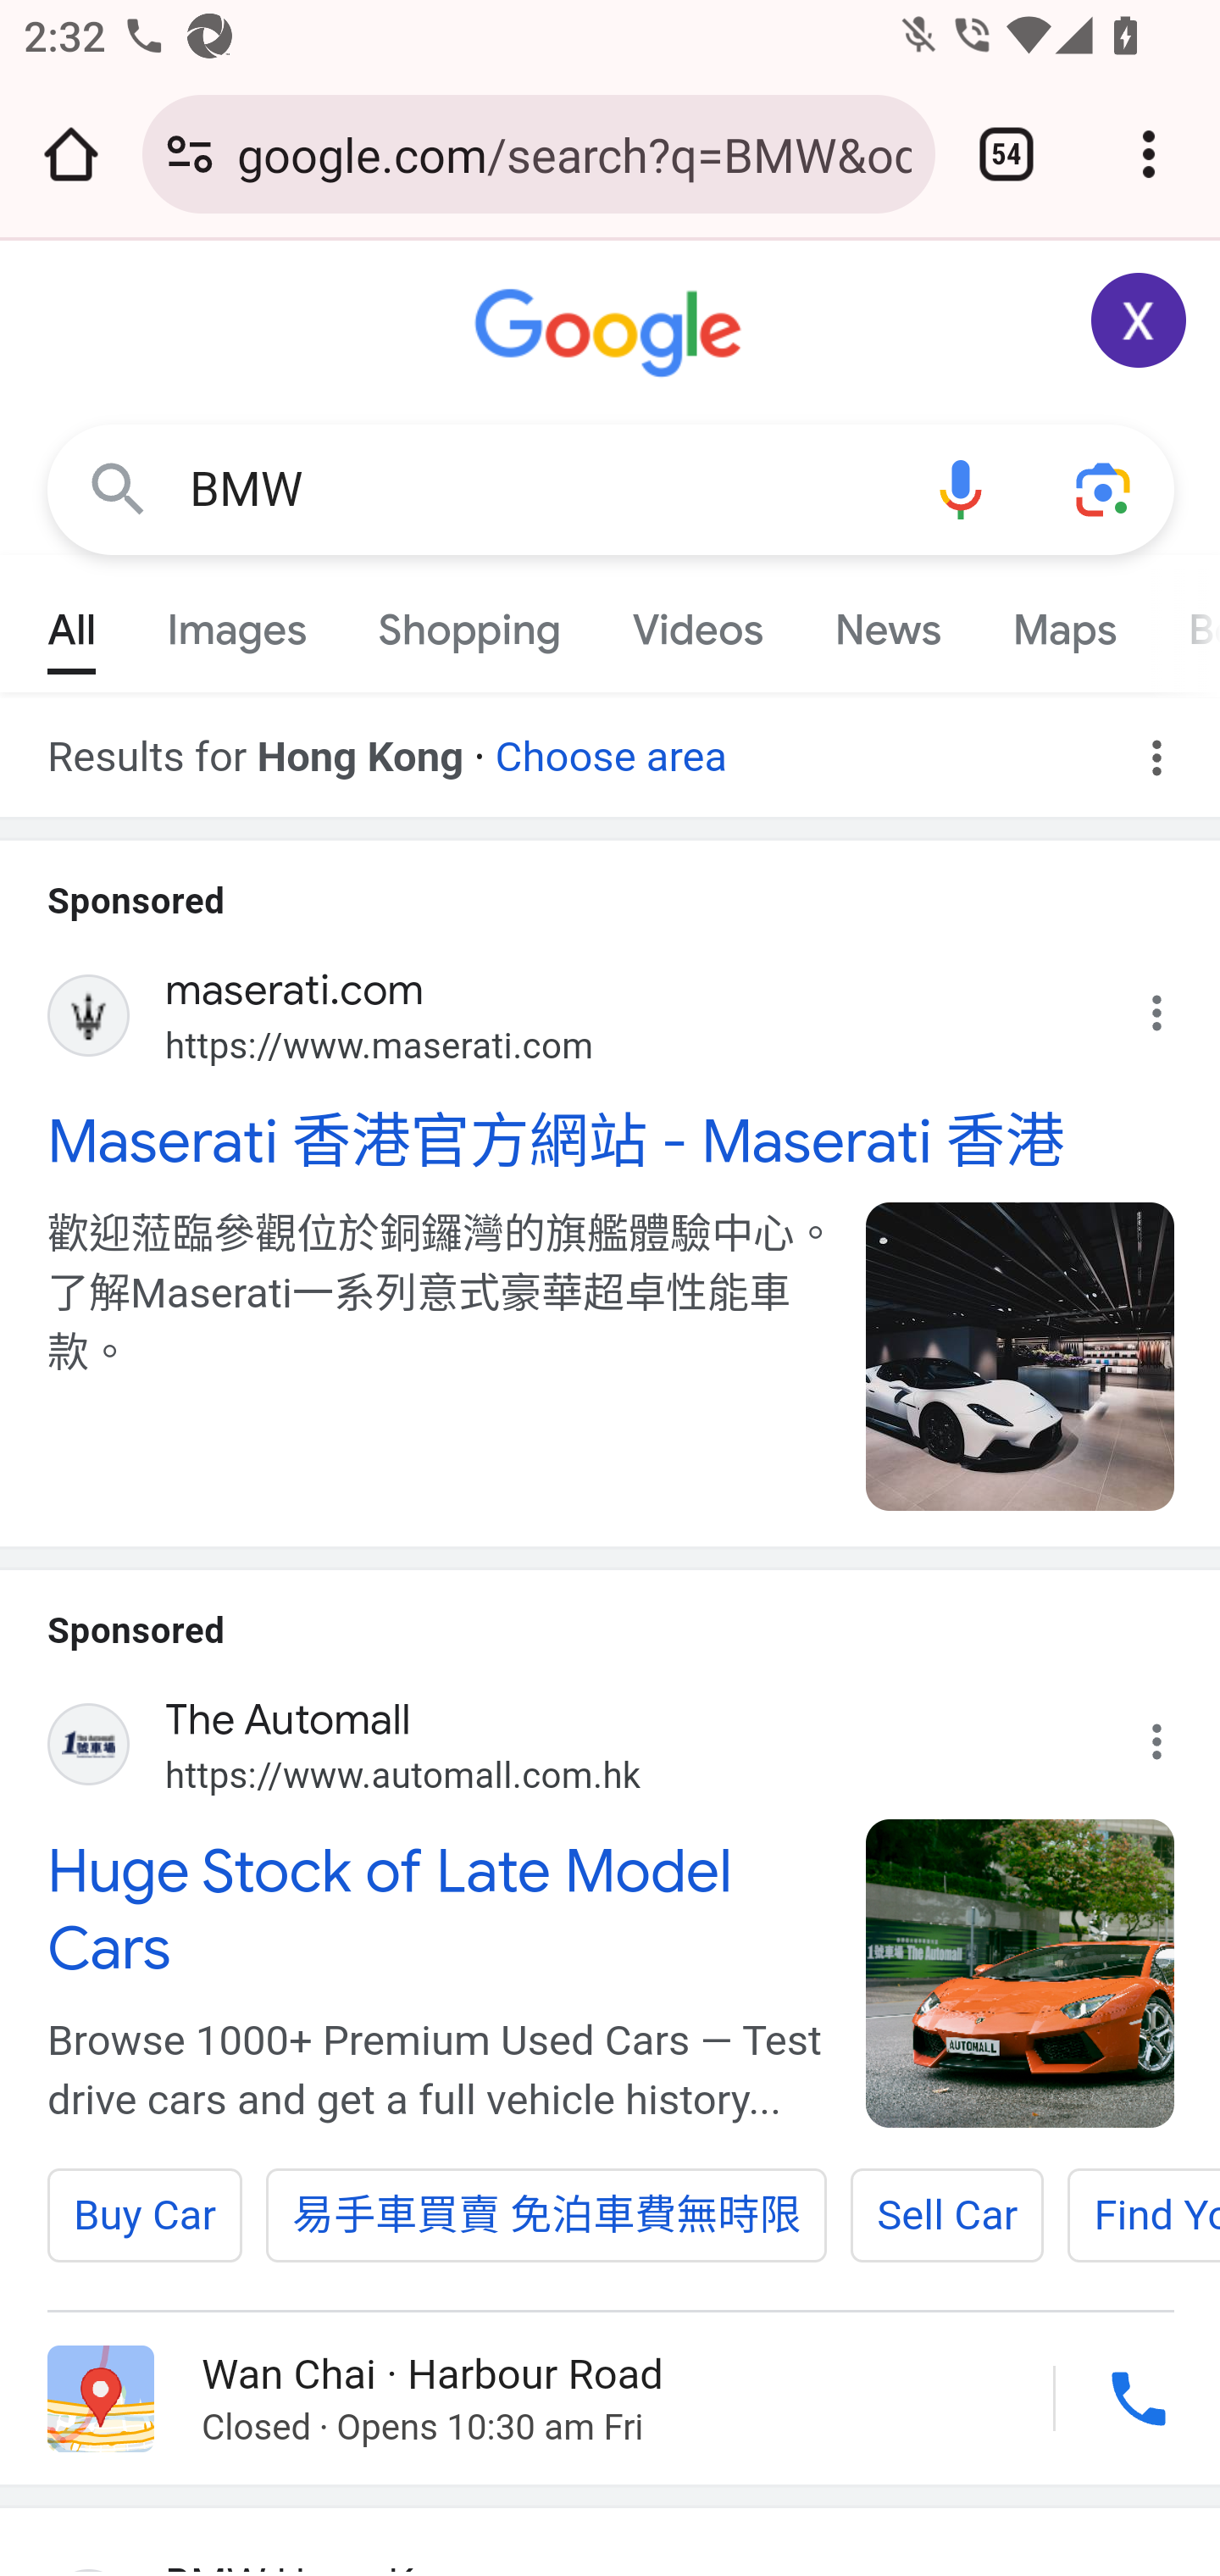  Describe the element at coordinates (612, 334) in the screenshot. I see `Google` at that location.